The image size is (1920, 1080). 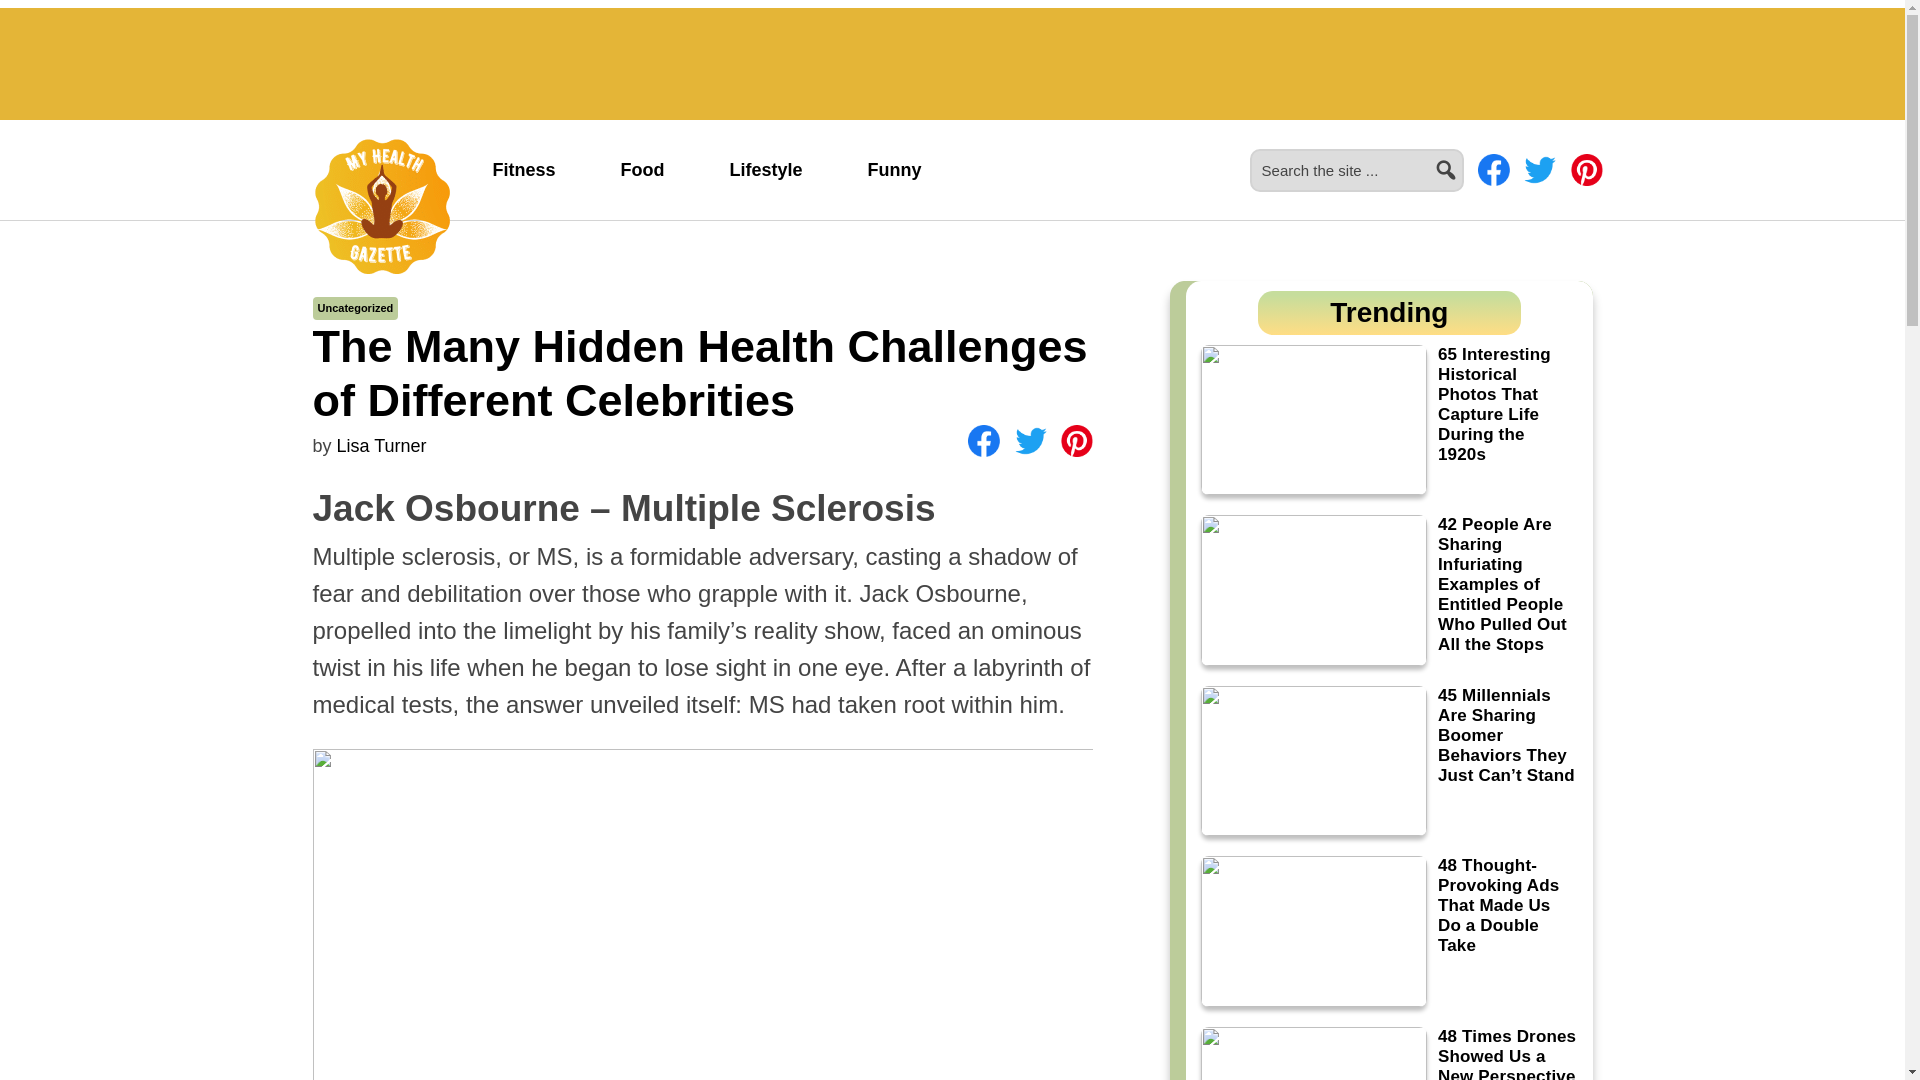 I want to click on Funny, so click(x=894, y=170).